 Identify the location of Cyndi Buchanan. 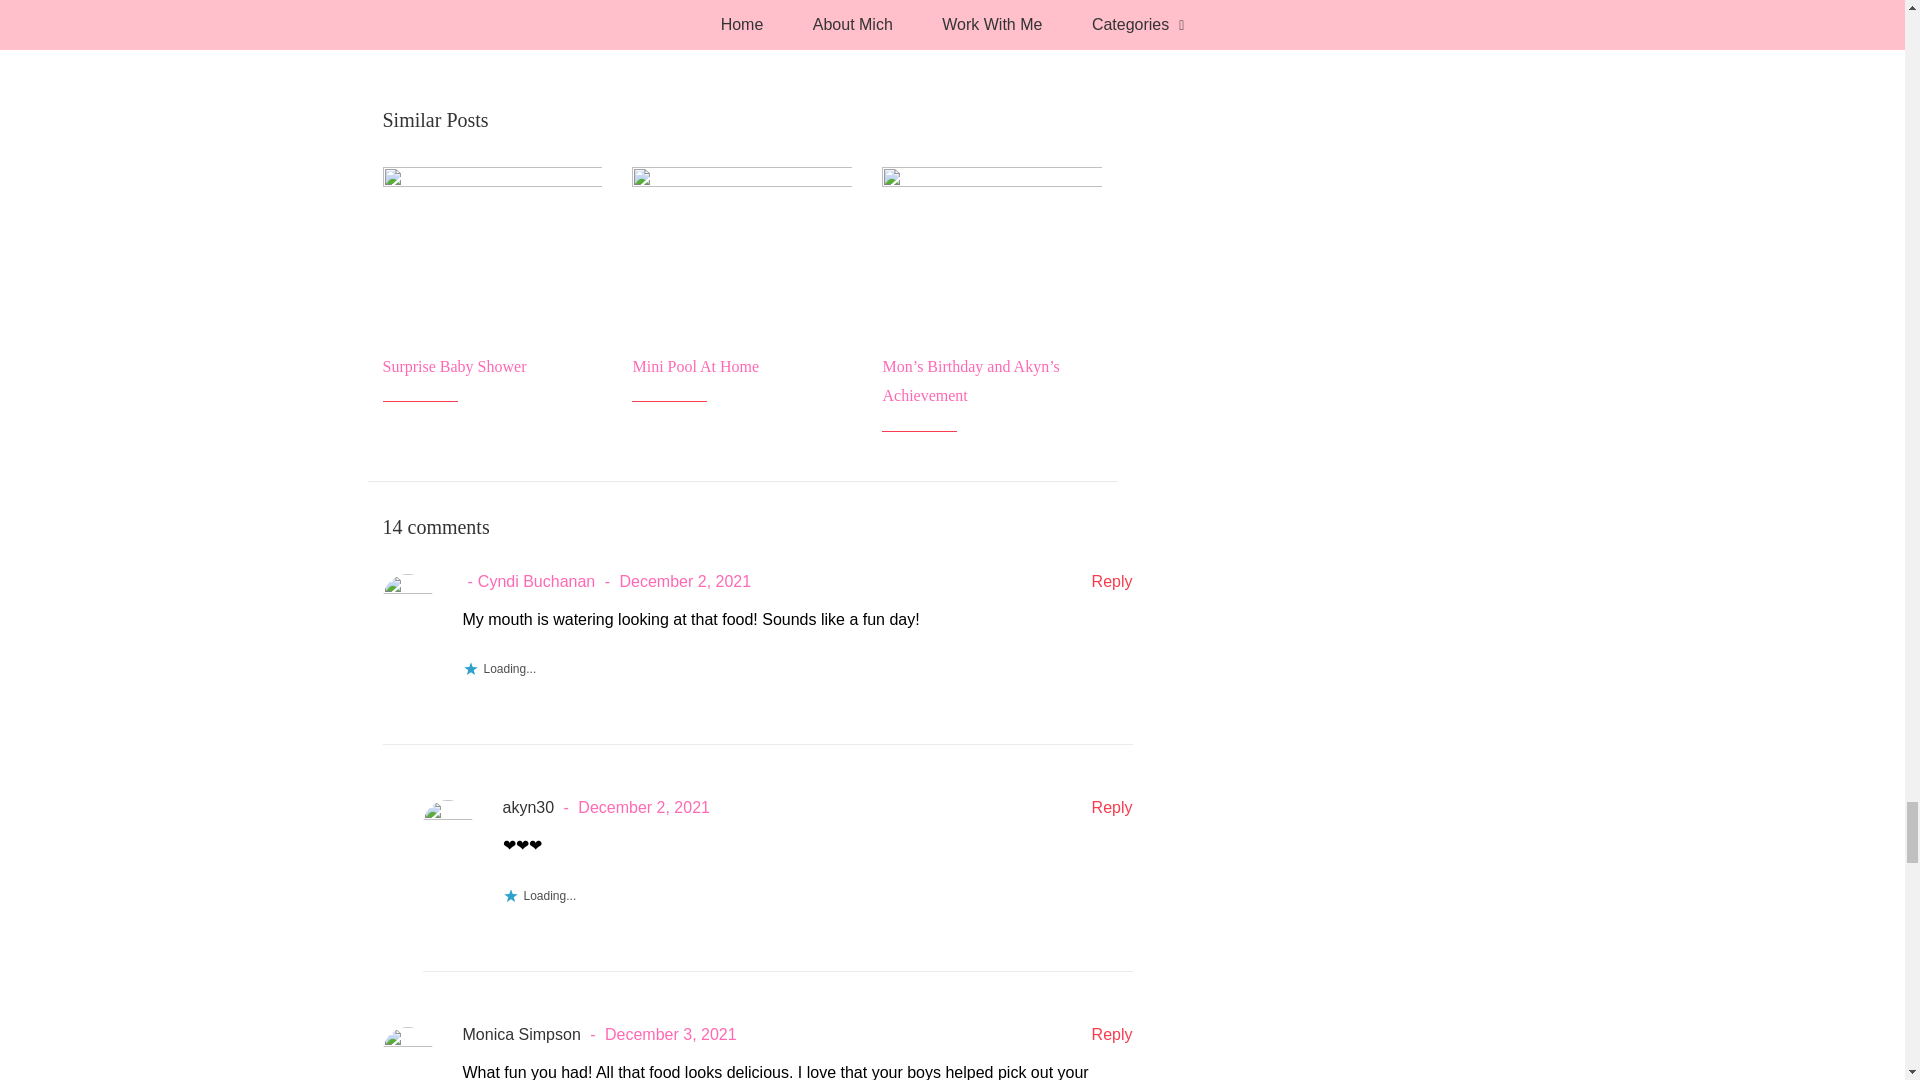
(528, 581).